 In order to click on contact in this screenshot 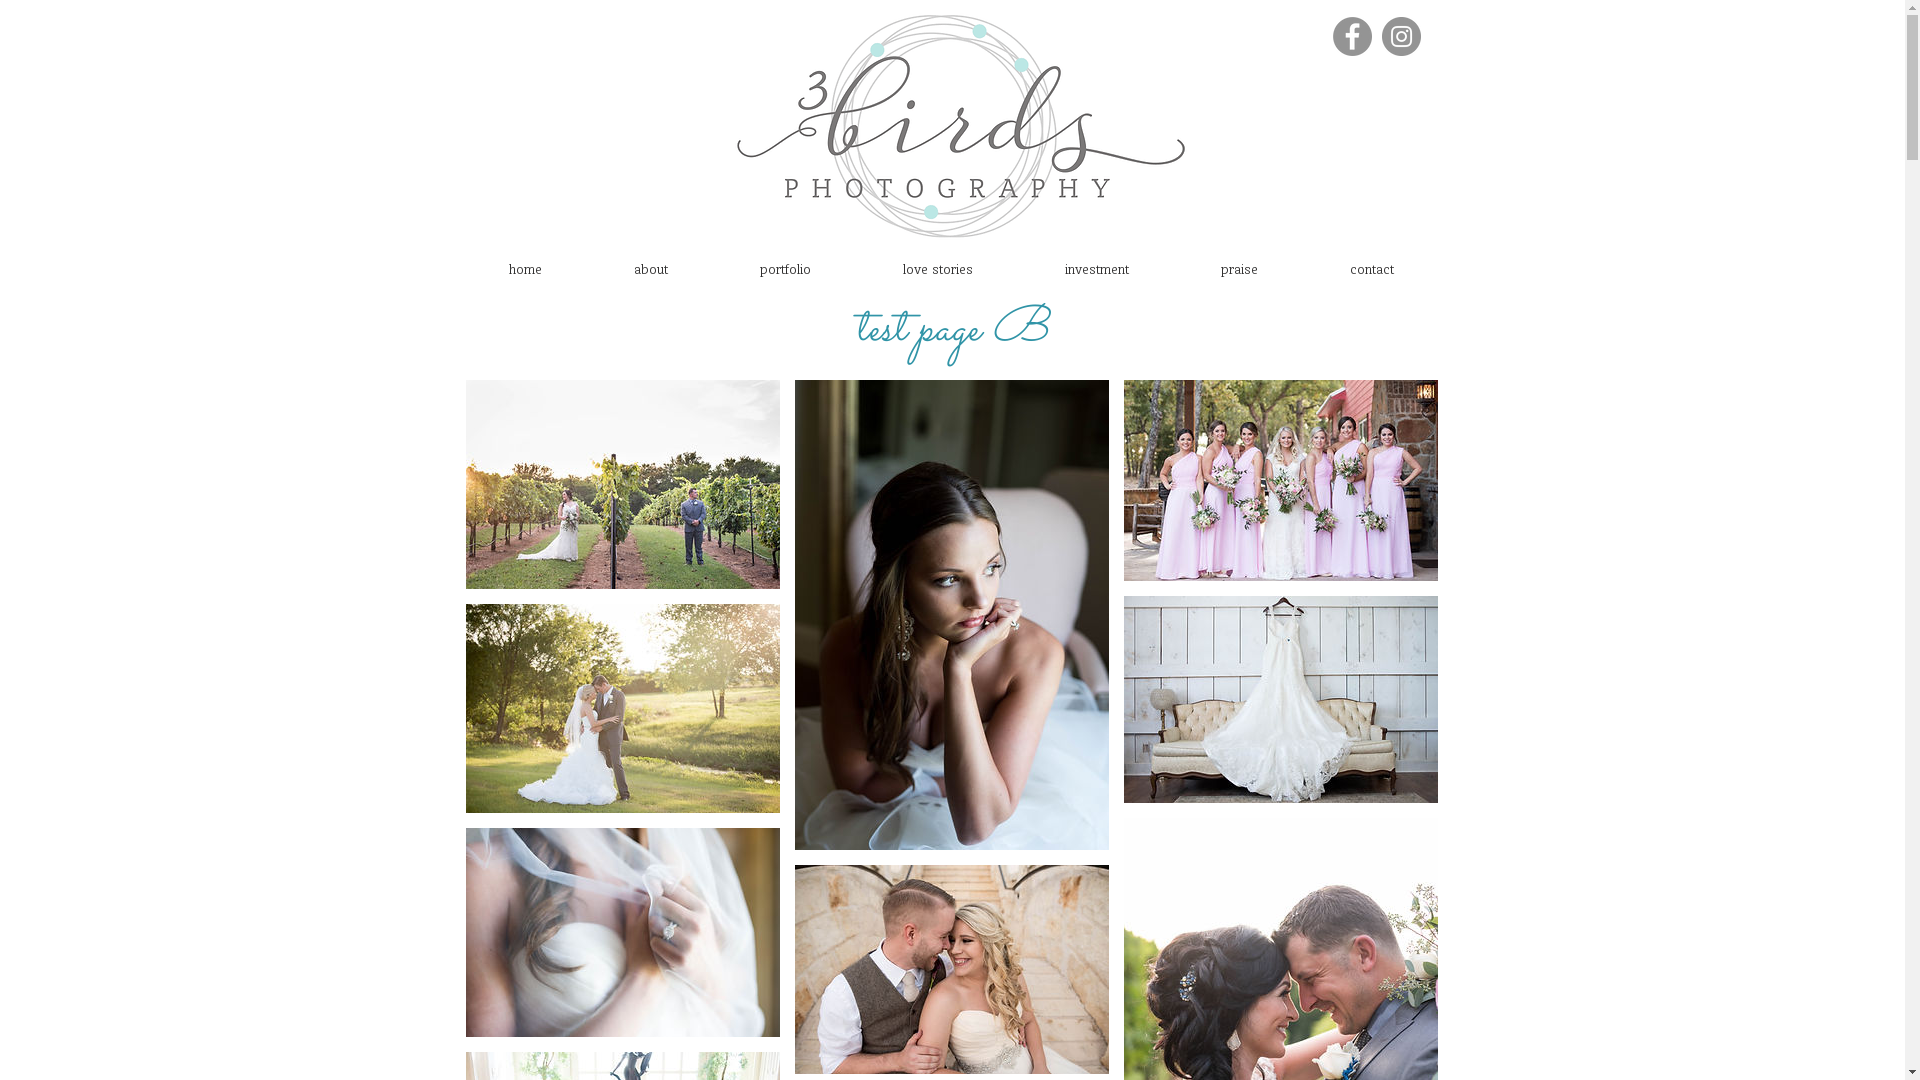, I will do `click(1372, 270)`.